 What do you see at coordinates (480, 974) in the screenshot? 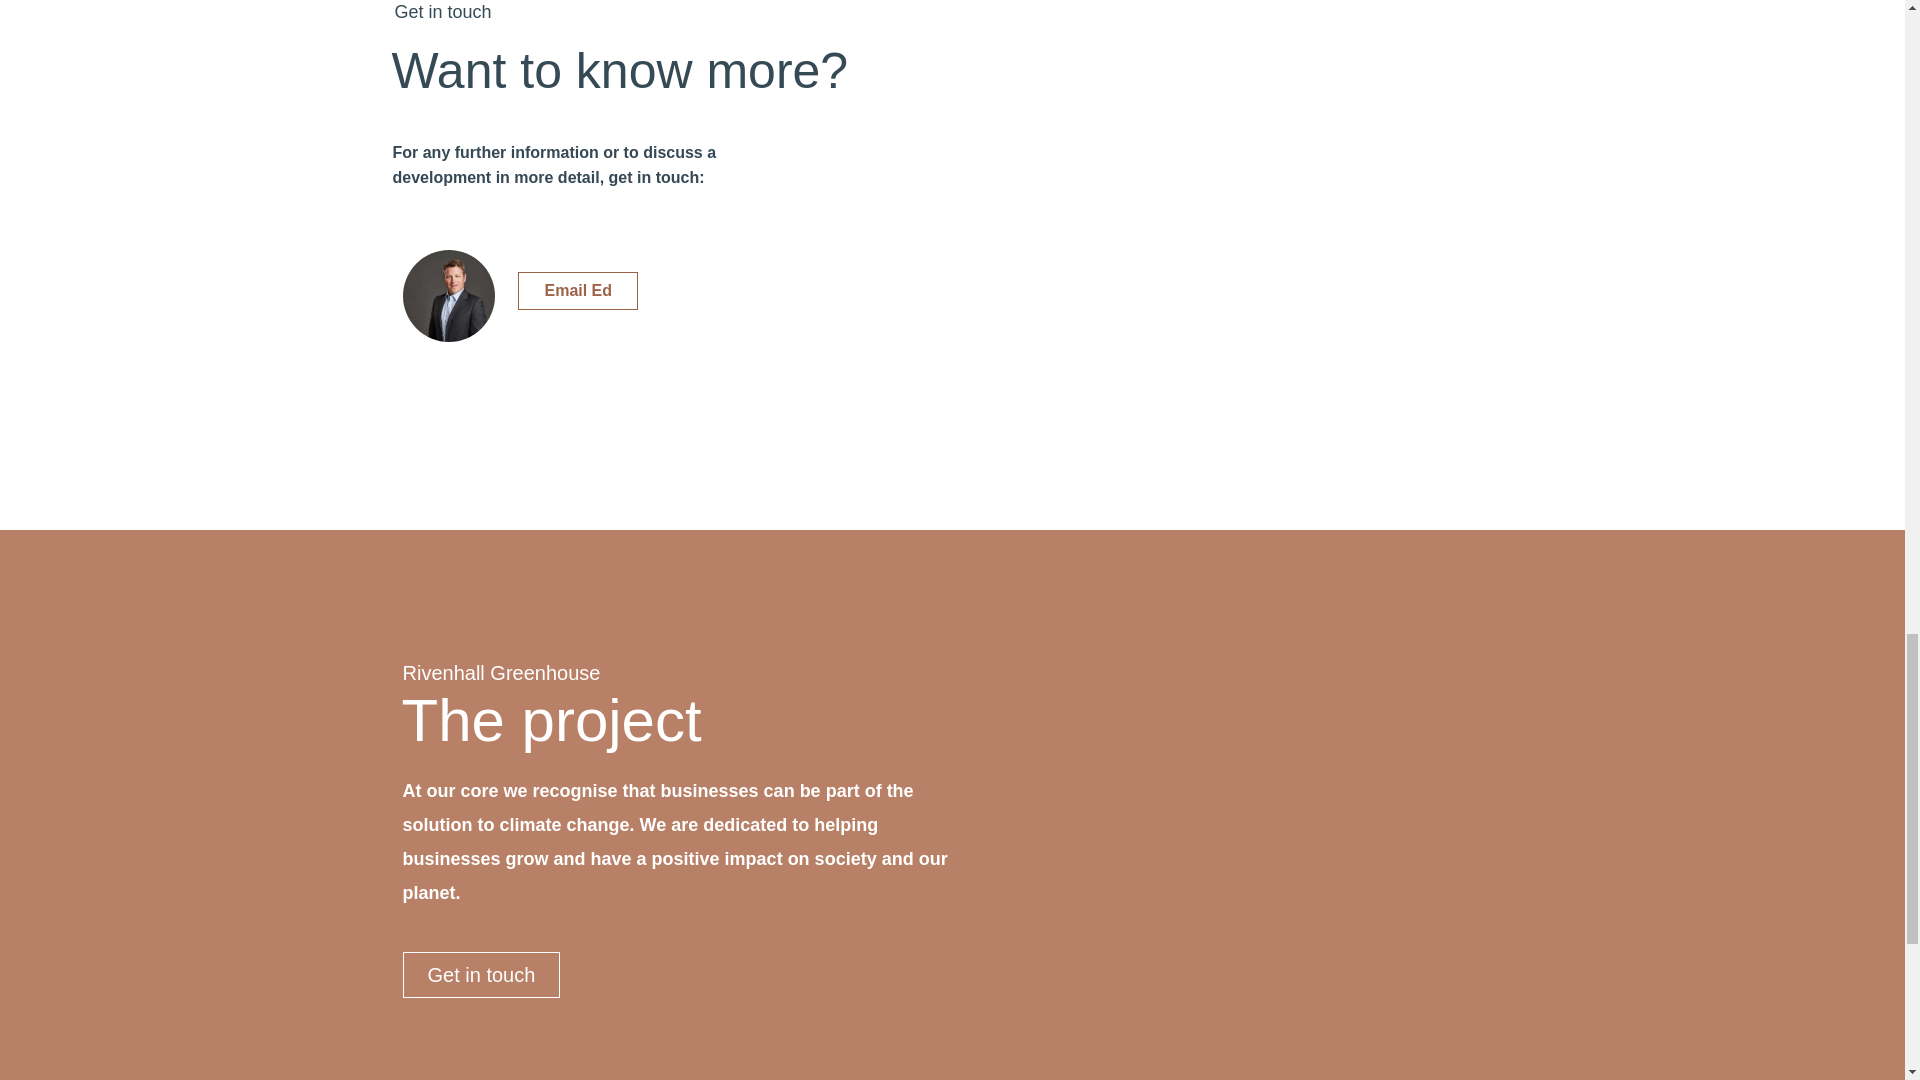
I see `Get in touch` at bounding box center [480, 974].